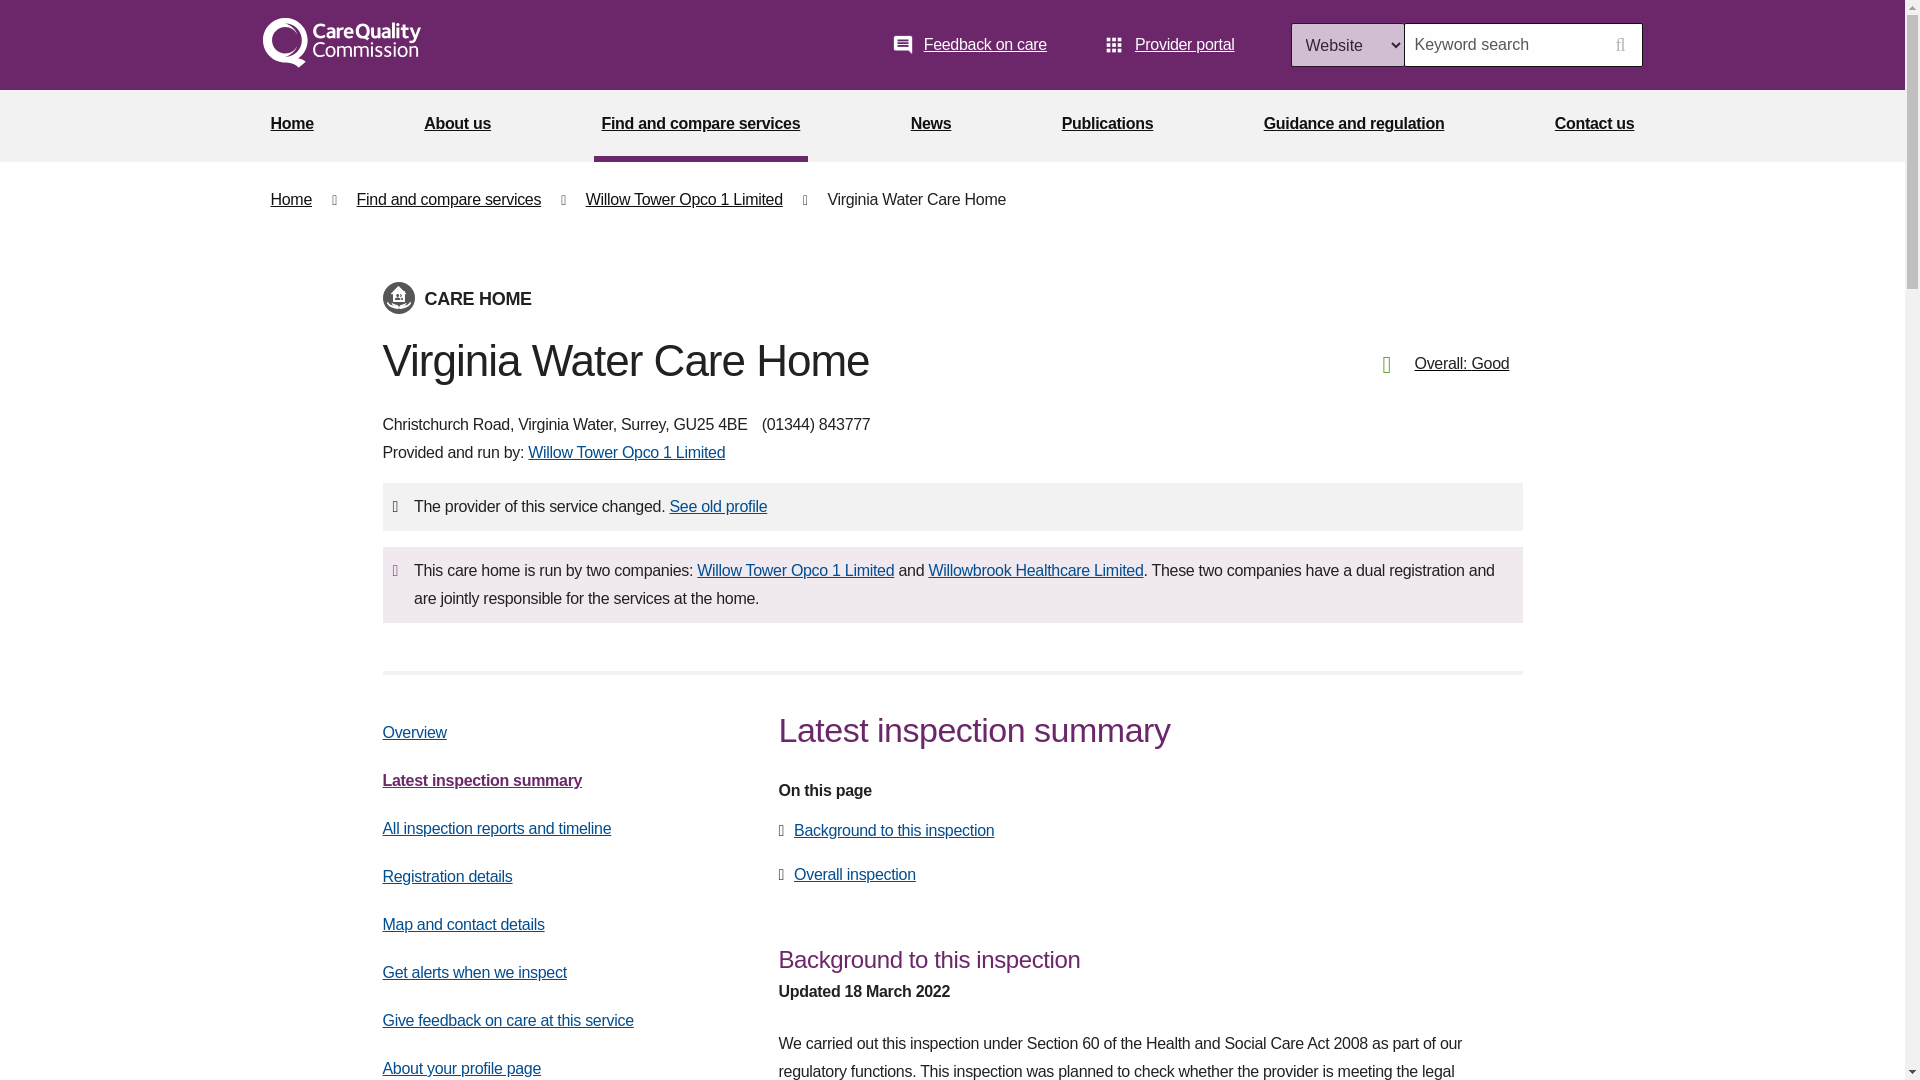  Describe the element at coordinates (496, 828) in the screenshot. I see `All inspection reports and timeline` at that location.